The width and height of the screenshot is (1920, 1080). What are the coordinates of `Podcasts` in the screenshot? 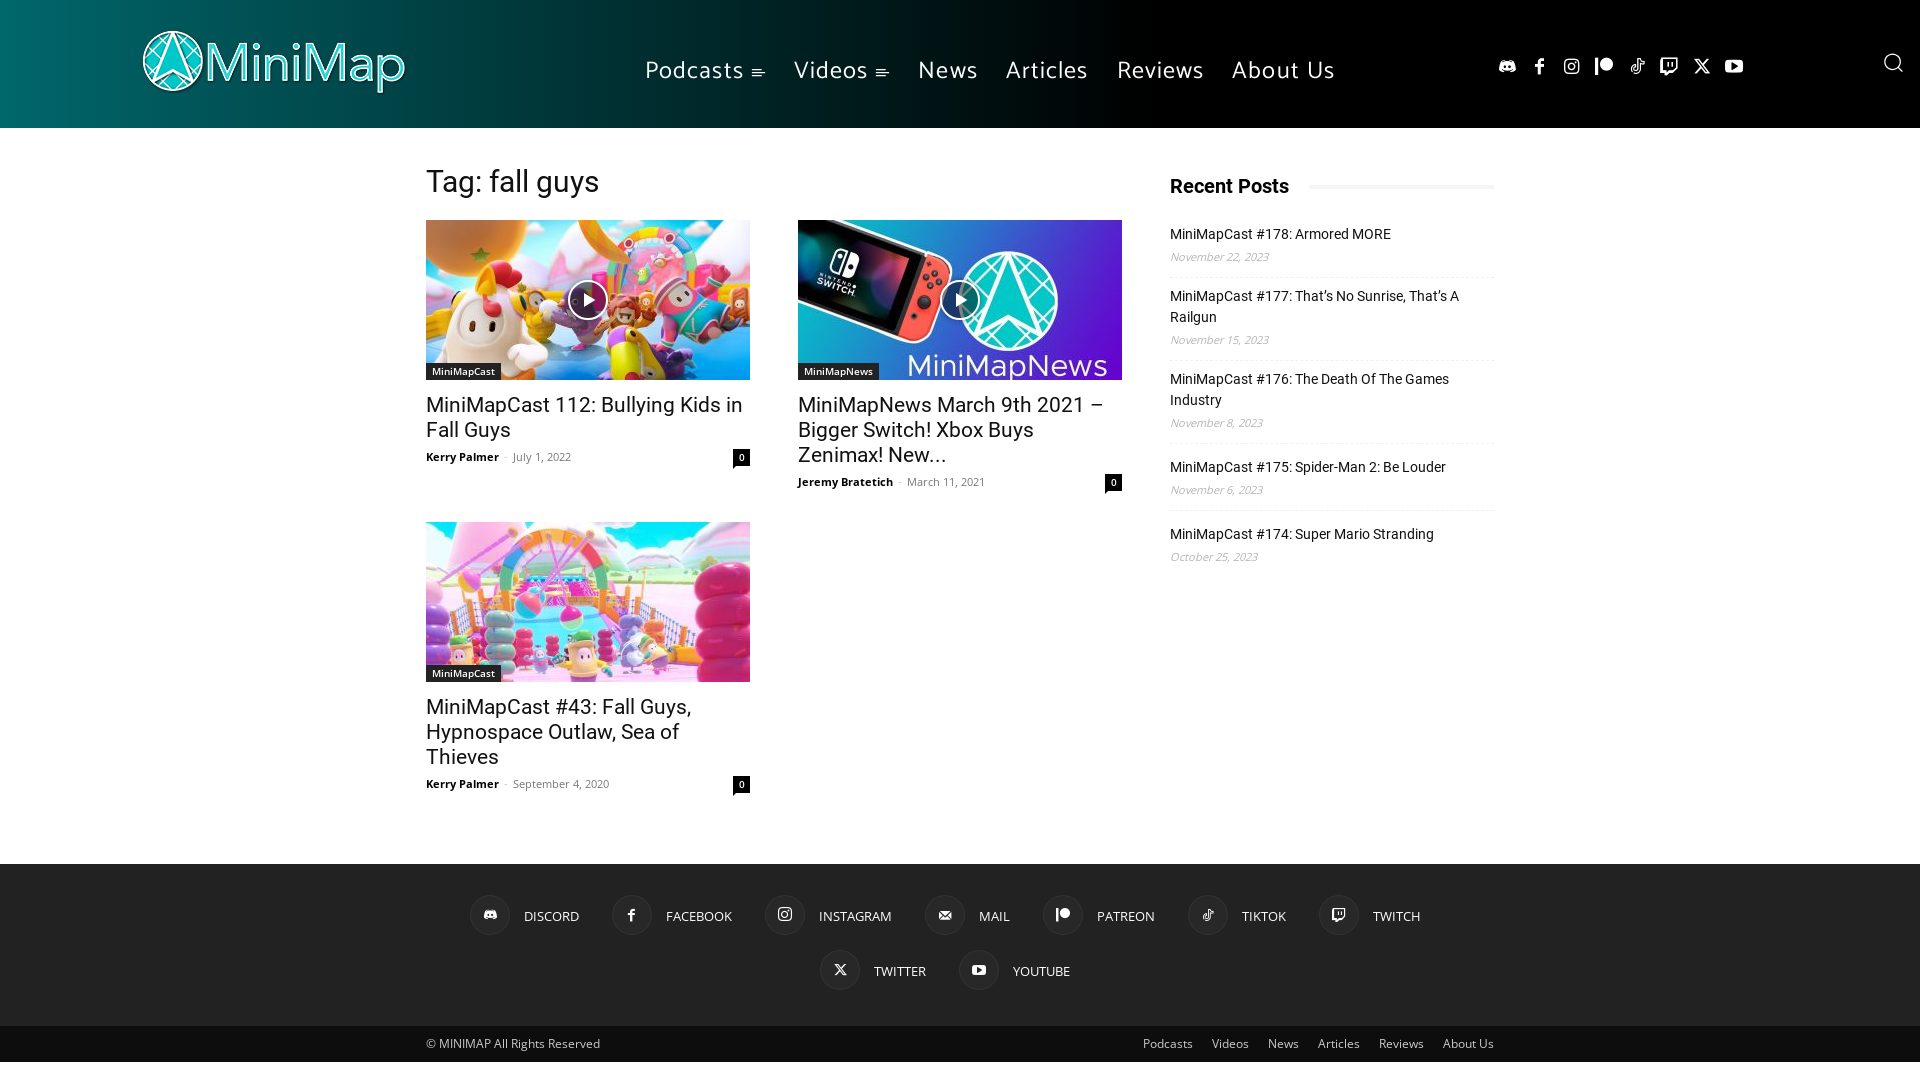 It's located at (706, 72).